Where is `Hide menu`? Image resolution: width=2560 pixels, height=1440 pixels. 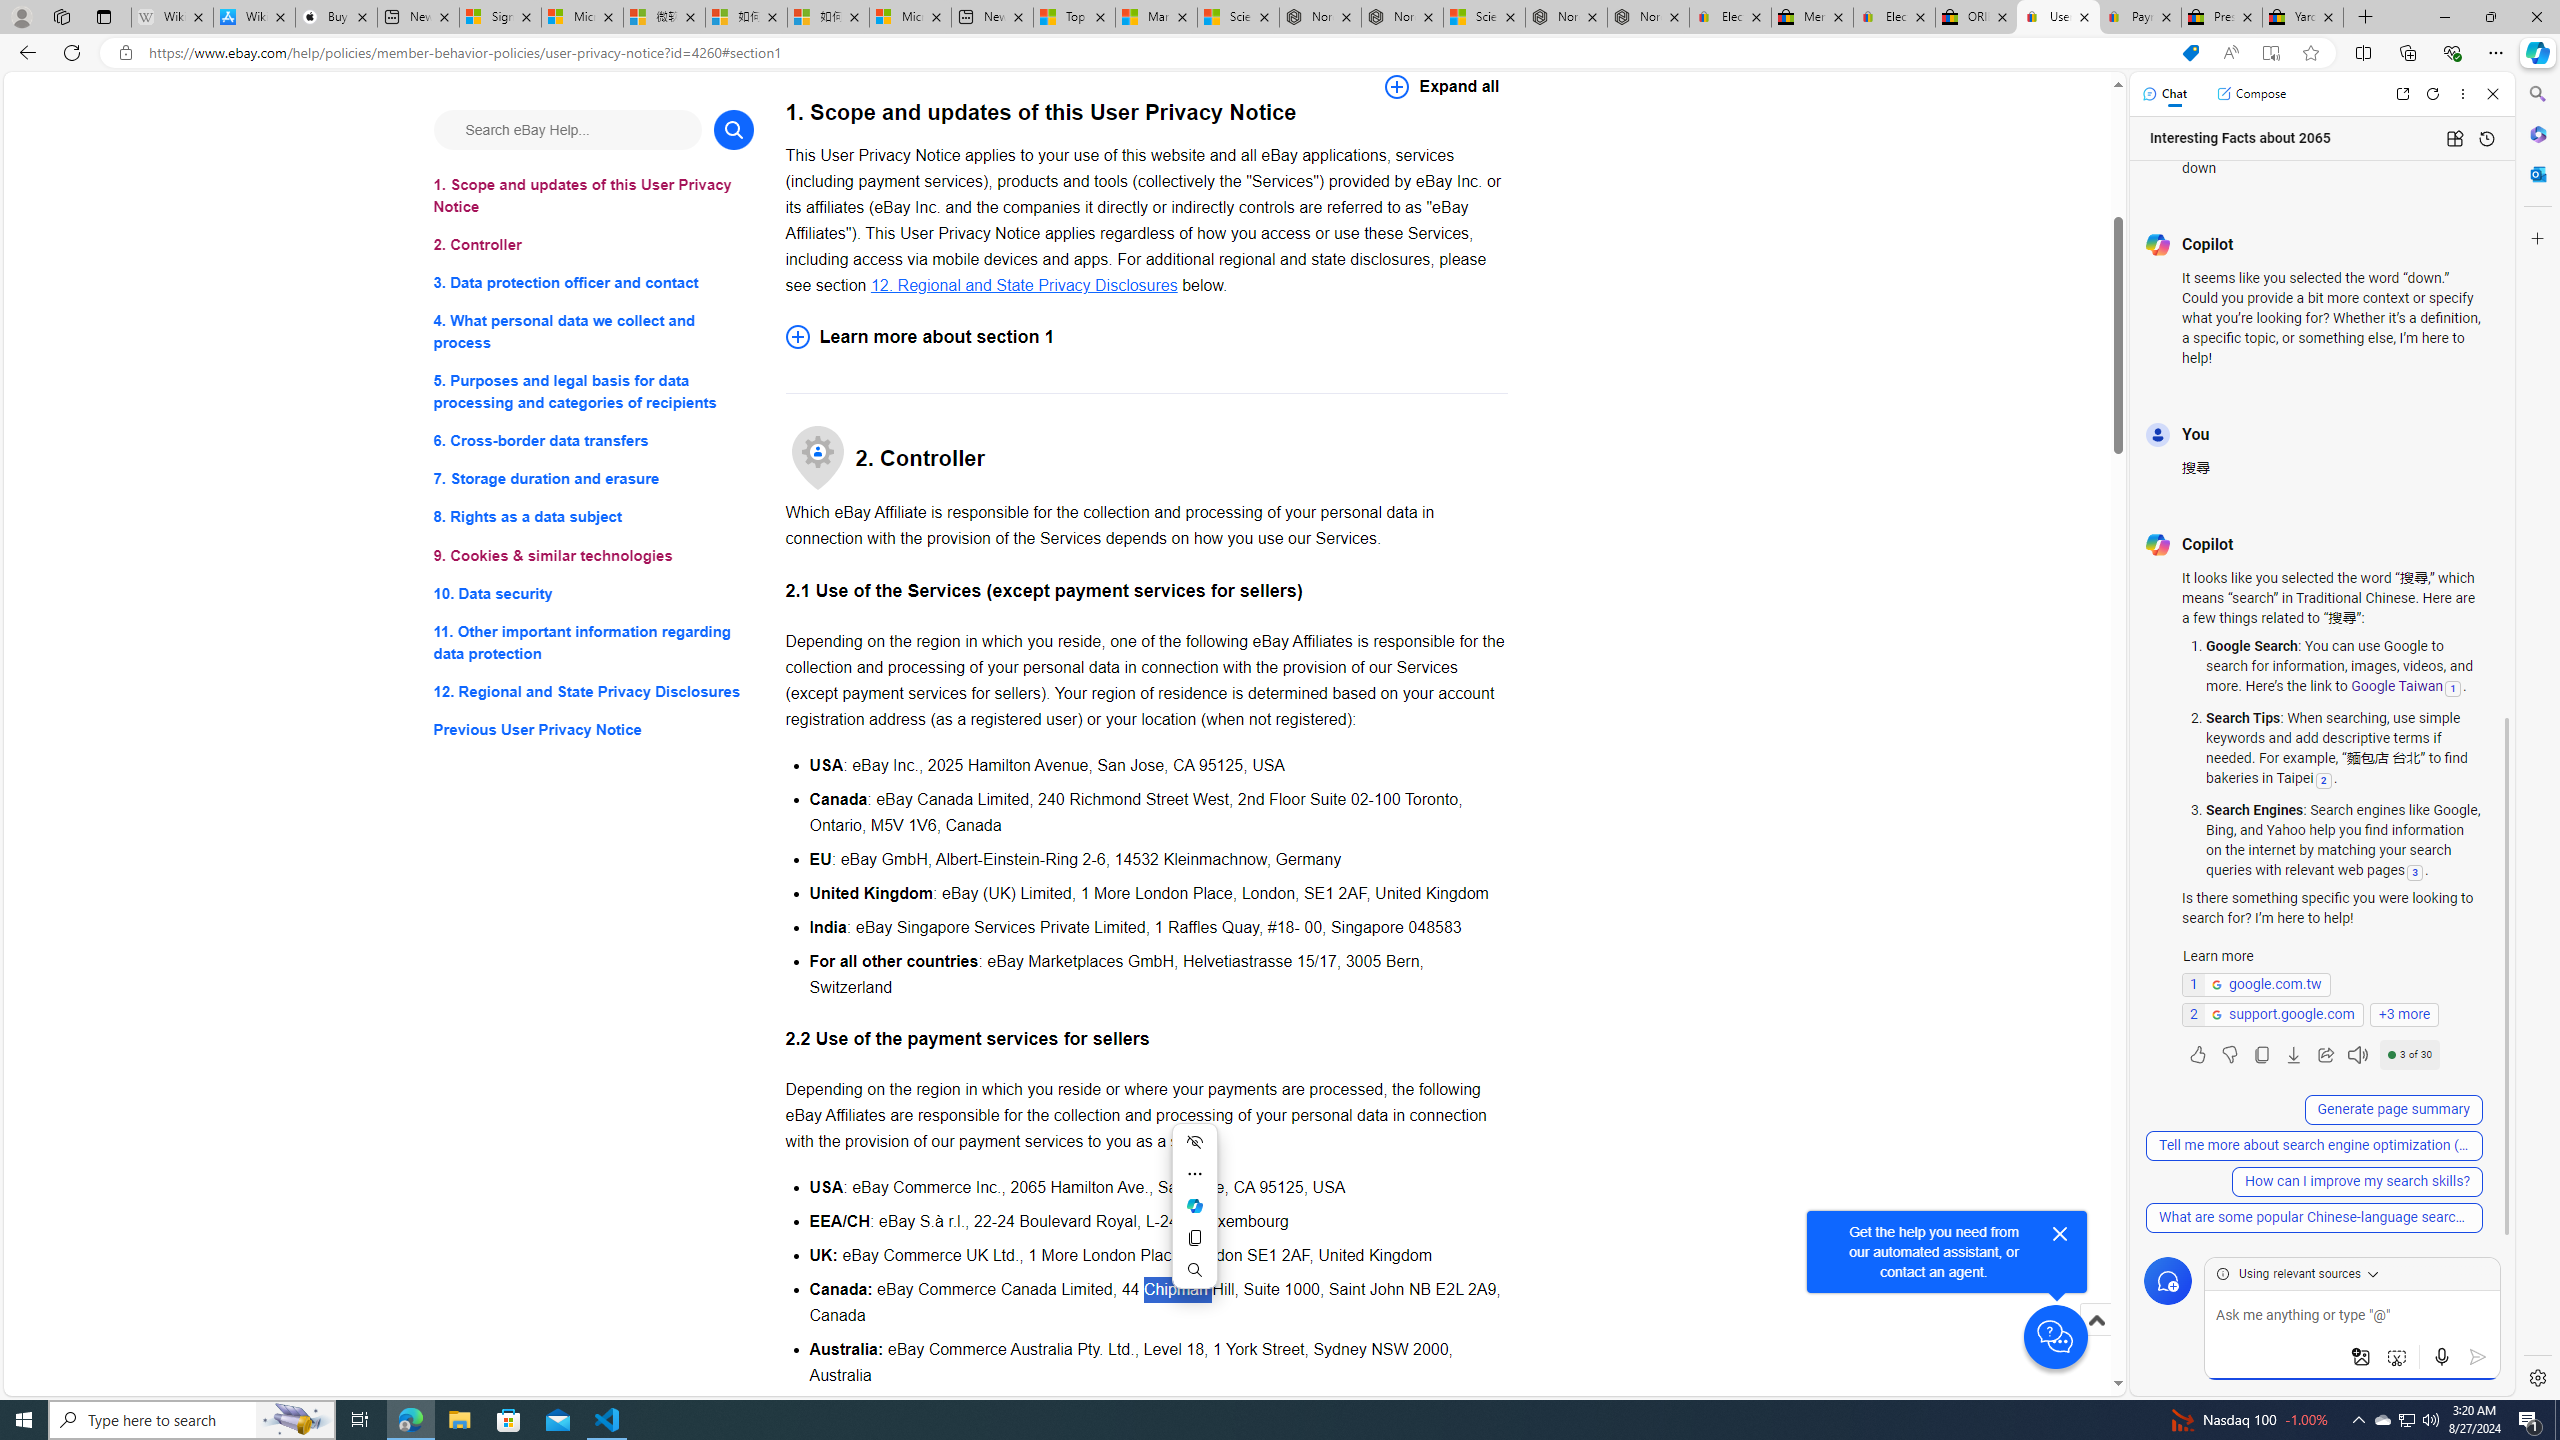 Hide menu is located at coordinates (1194, 1142).